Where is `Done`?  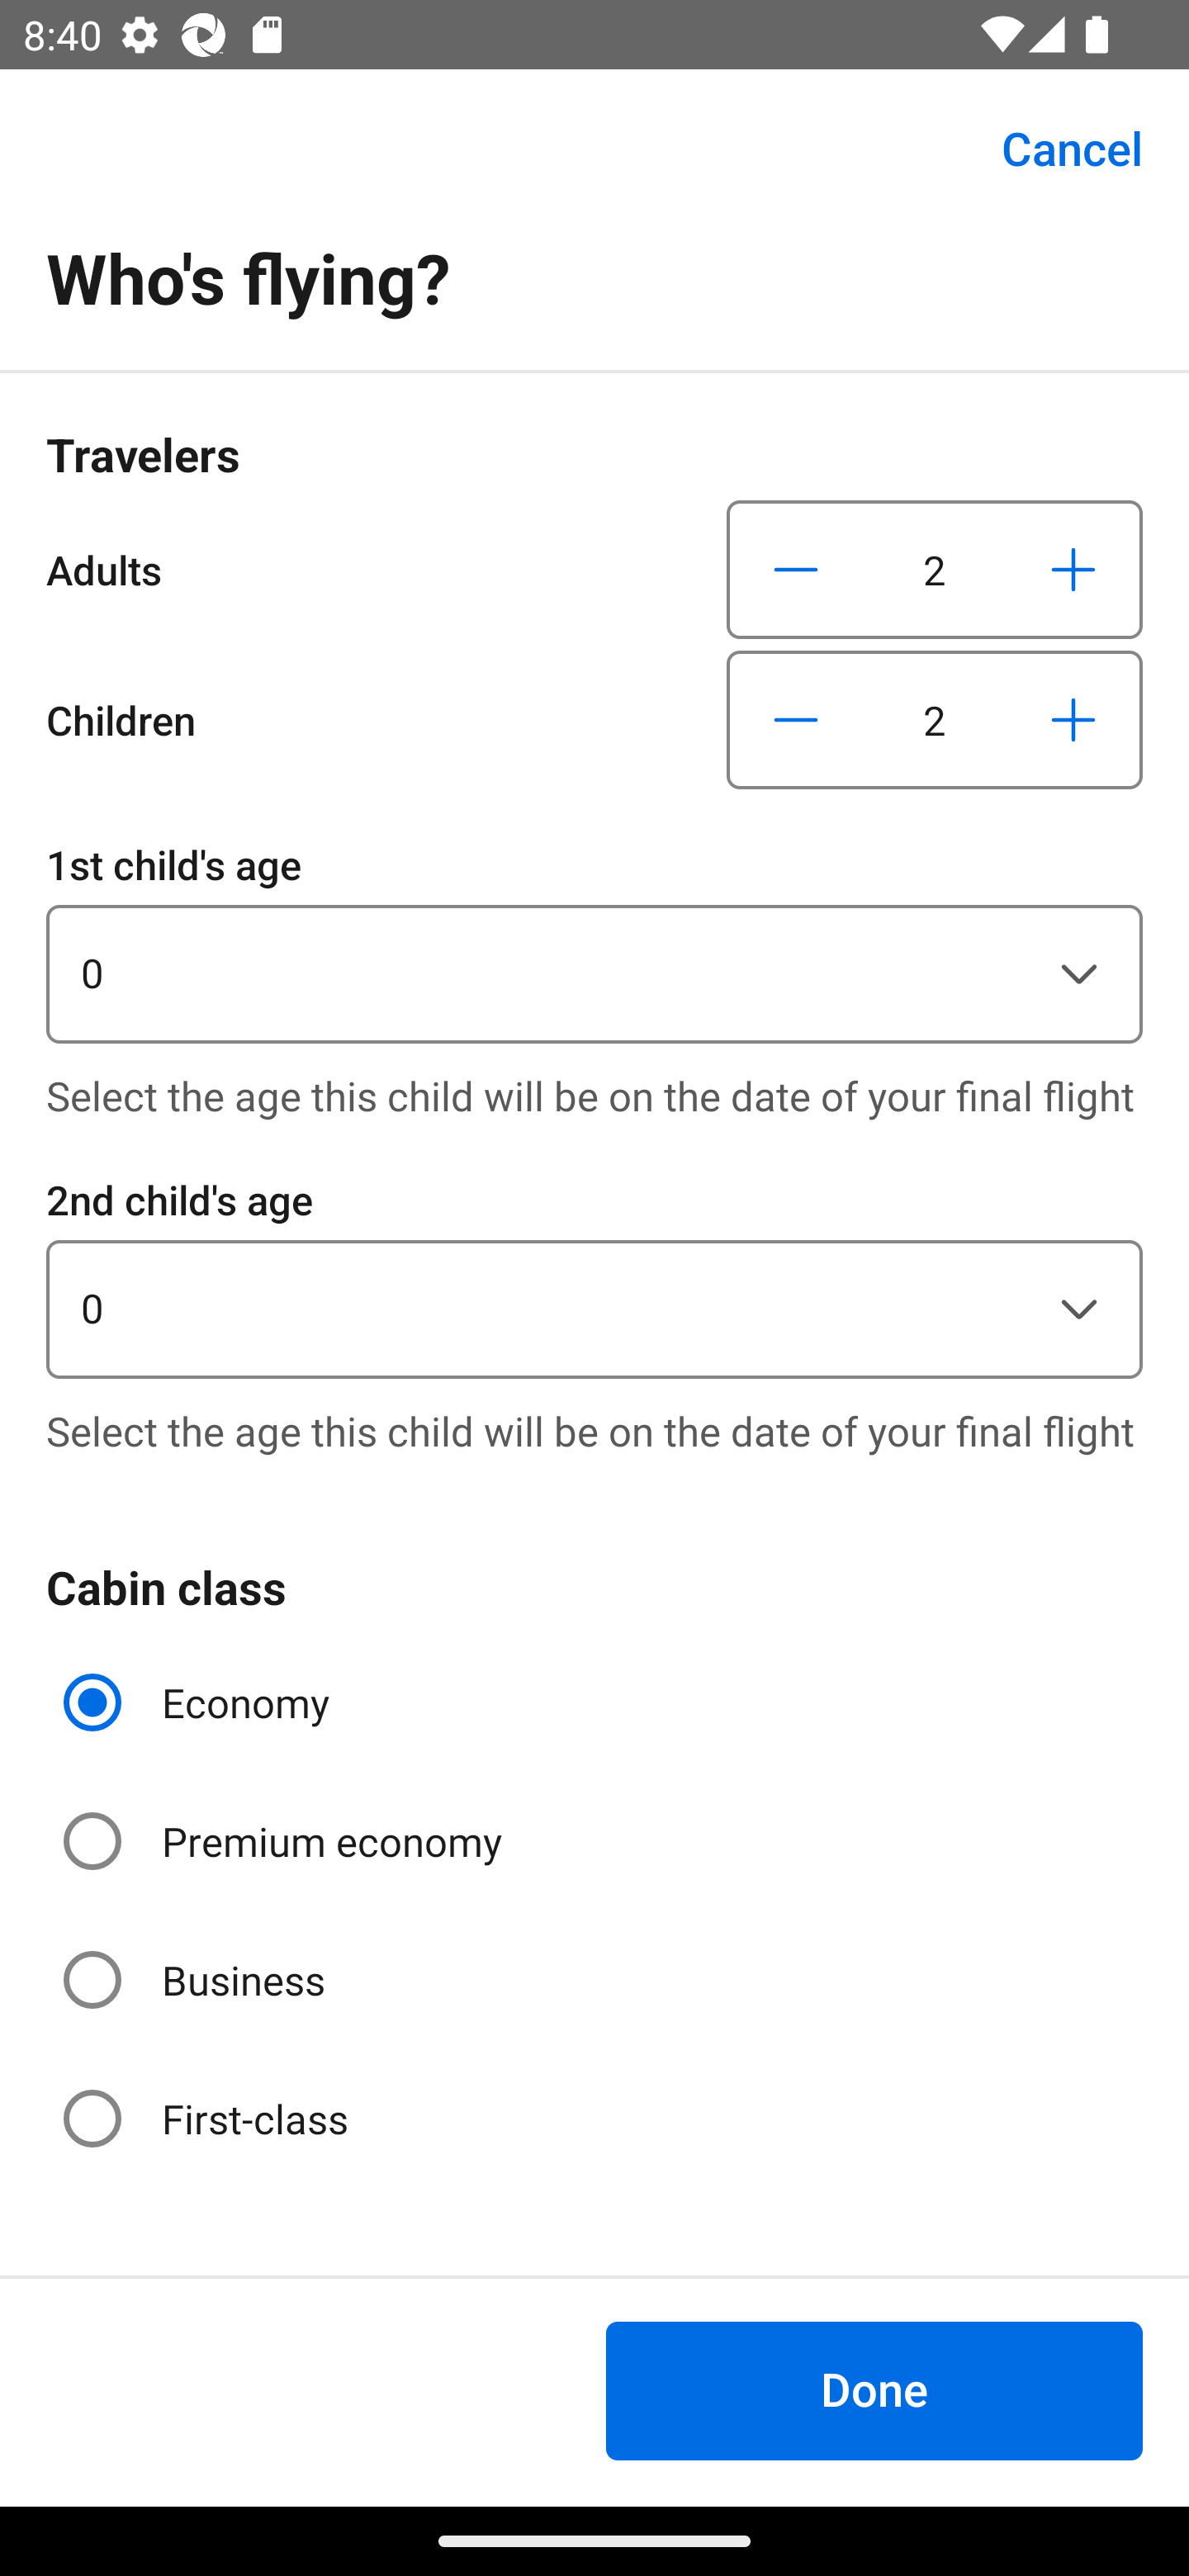
Done is located at coordinates (874, 2390).